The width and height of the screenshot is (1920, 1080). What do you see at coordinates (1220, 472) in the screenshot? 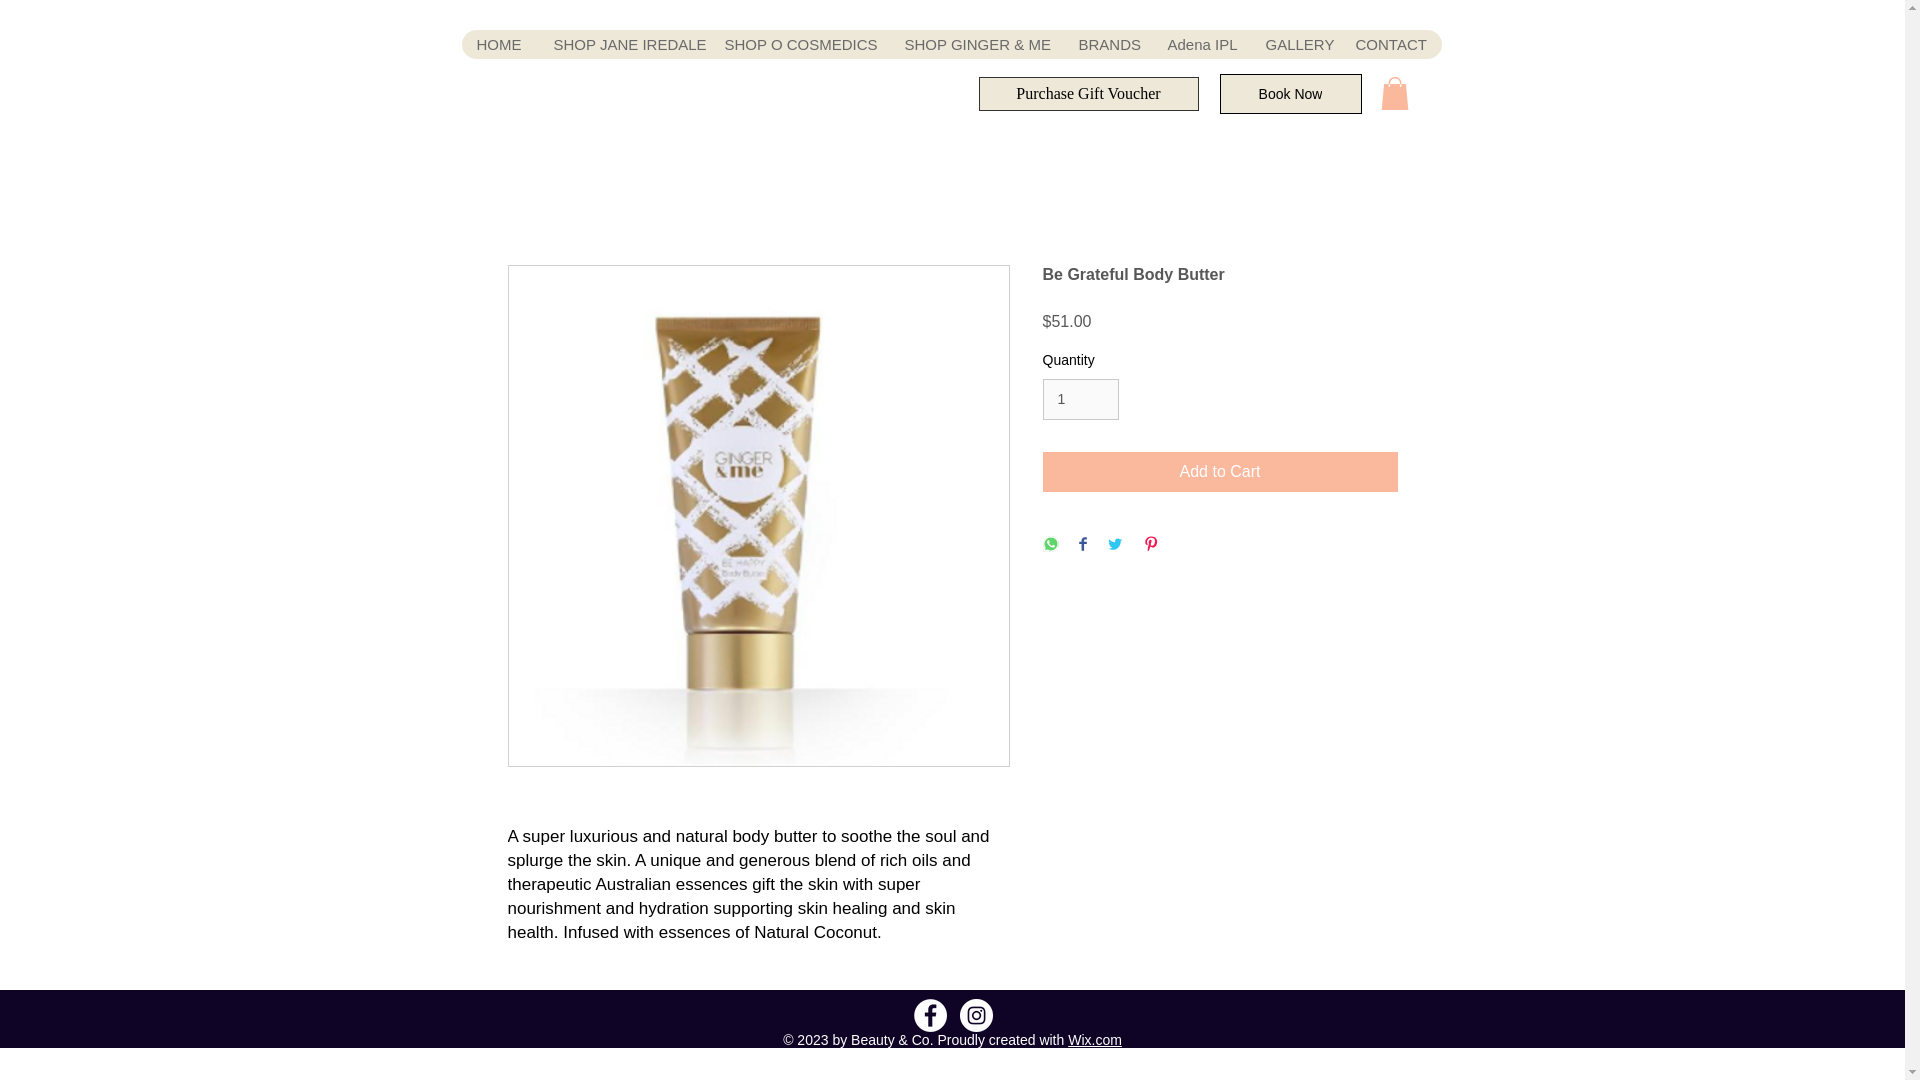
I see `Add to Cart` at bounding box center [1220, 472].